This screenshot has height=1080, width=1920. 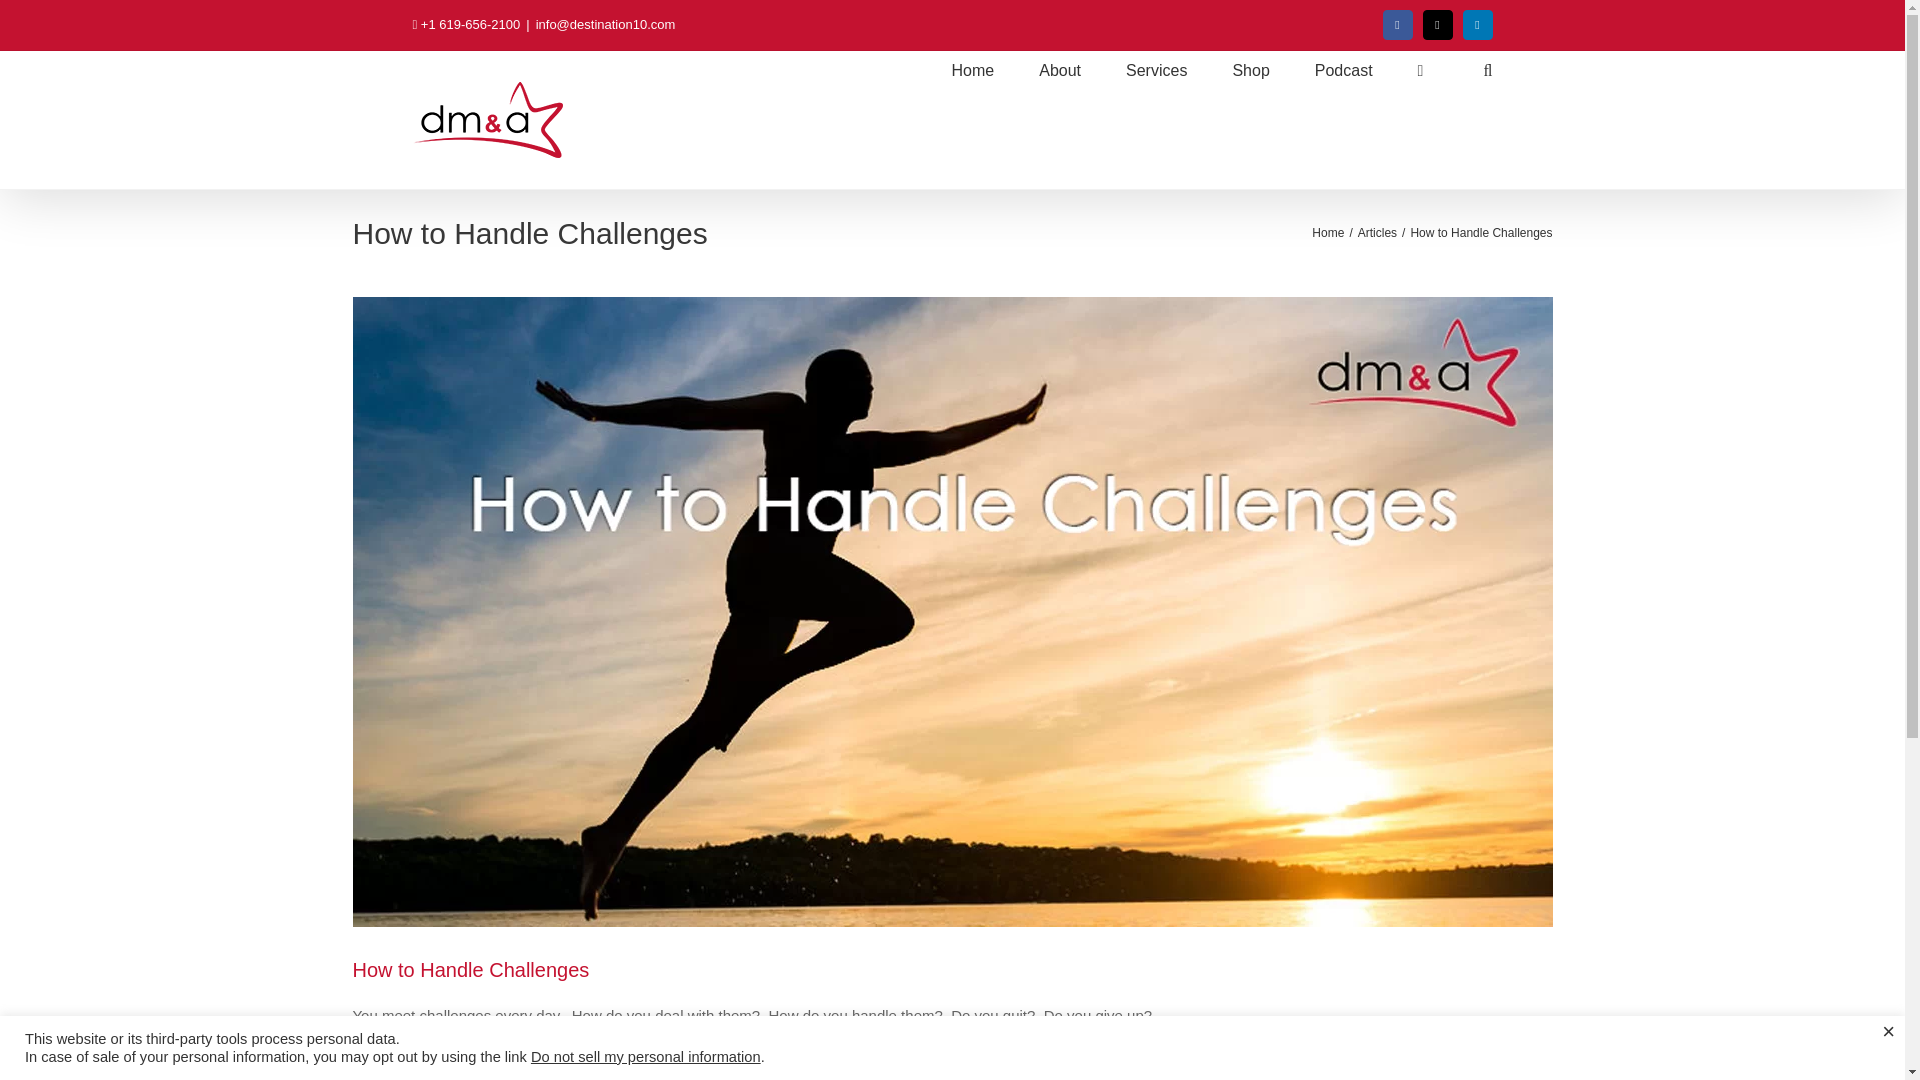 What do you see at coordinates (1398, 24) in the screenshot?
I see `Facebook` at bounding box center [1398, 24].